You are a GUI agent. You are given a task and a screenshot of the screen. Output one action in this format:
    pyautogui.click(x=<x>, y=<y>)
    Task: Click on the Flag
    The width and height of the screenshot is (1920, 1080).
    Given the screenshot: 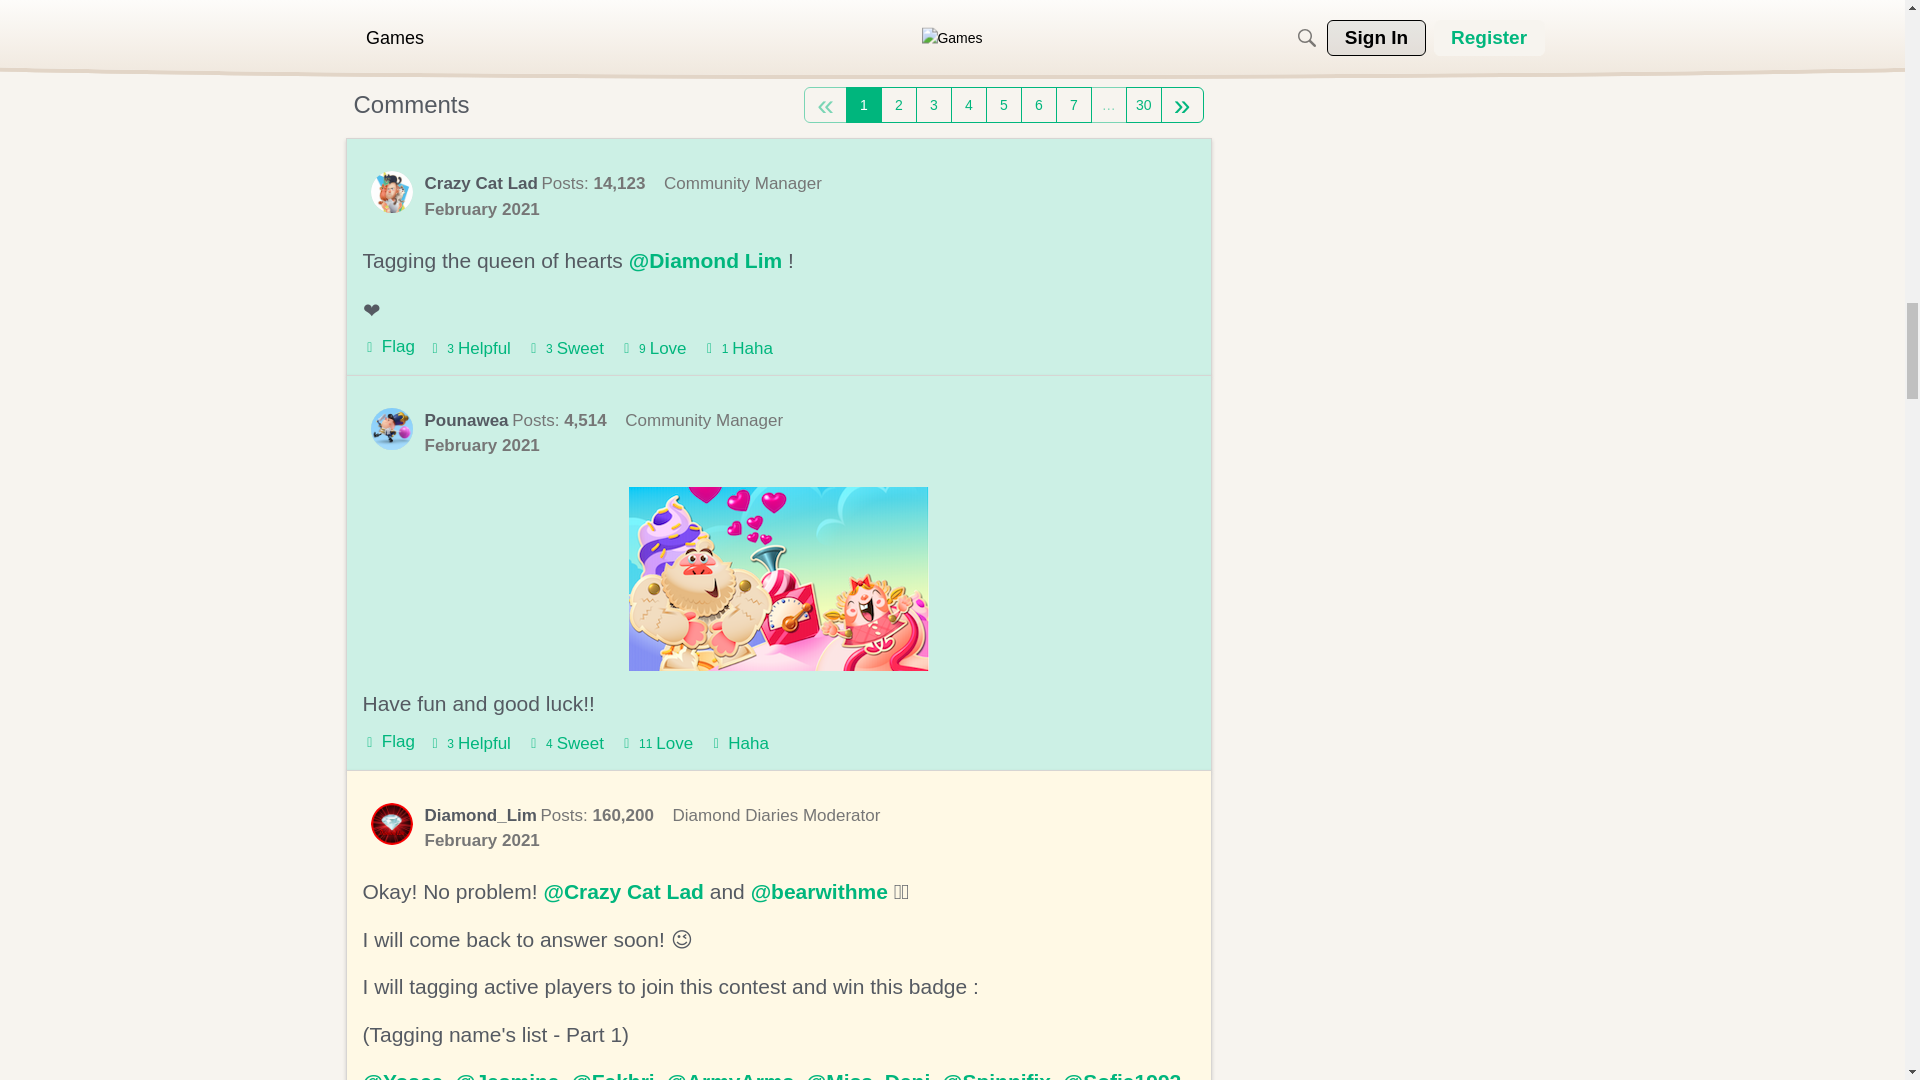 What is the action you would take?
    pyautogui.click(x=388, y=348)
    